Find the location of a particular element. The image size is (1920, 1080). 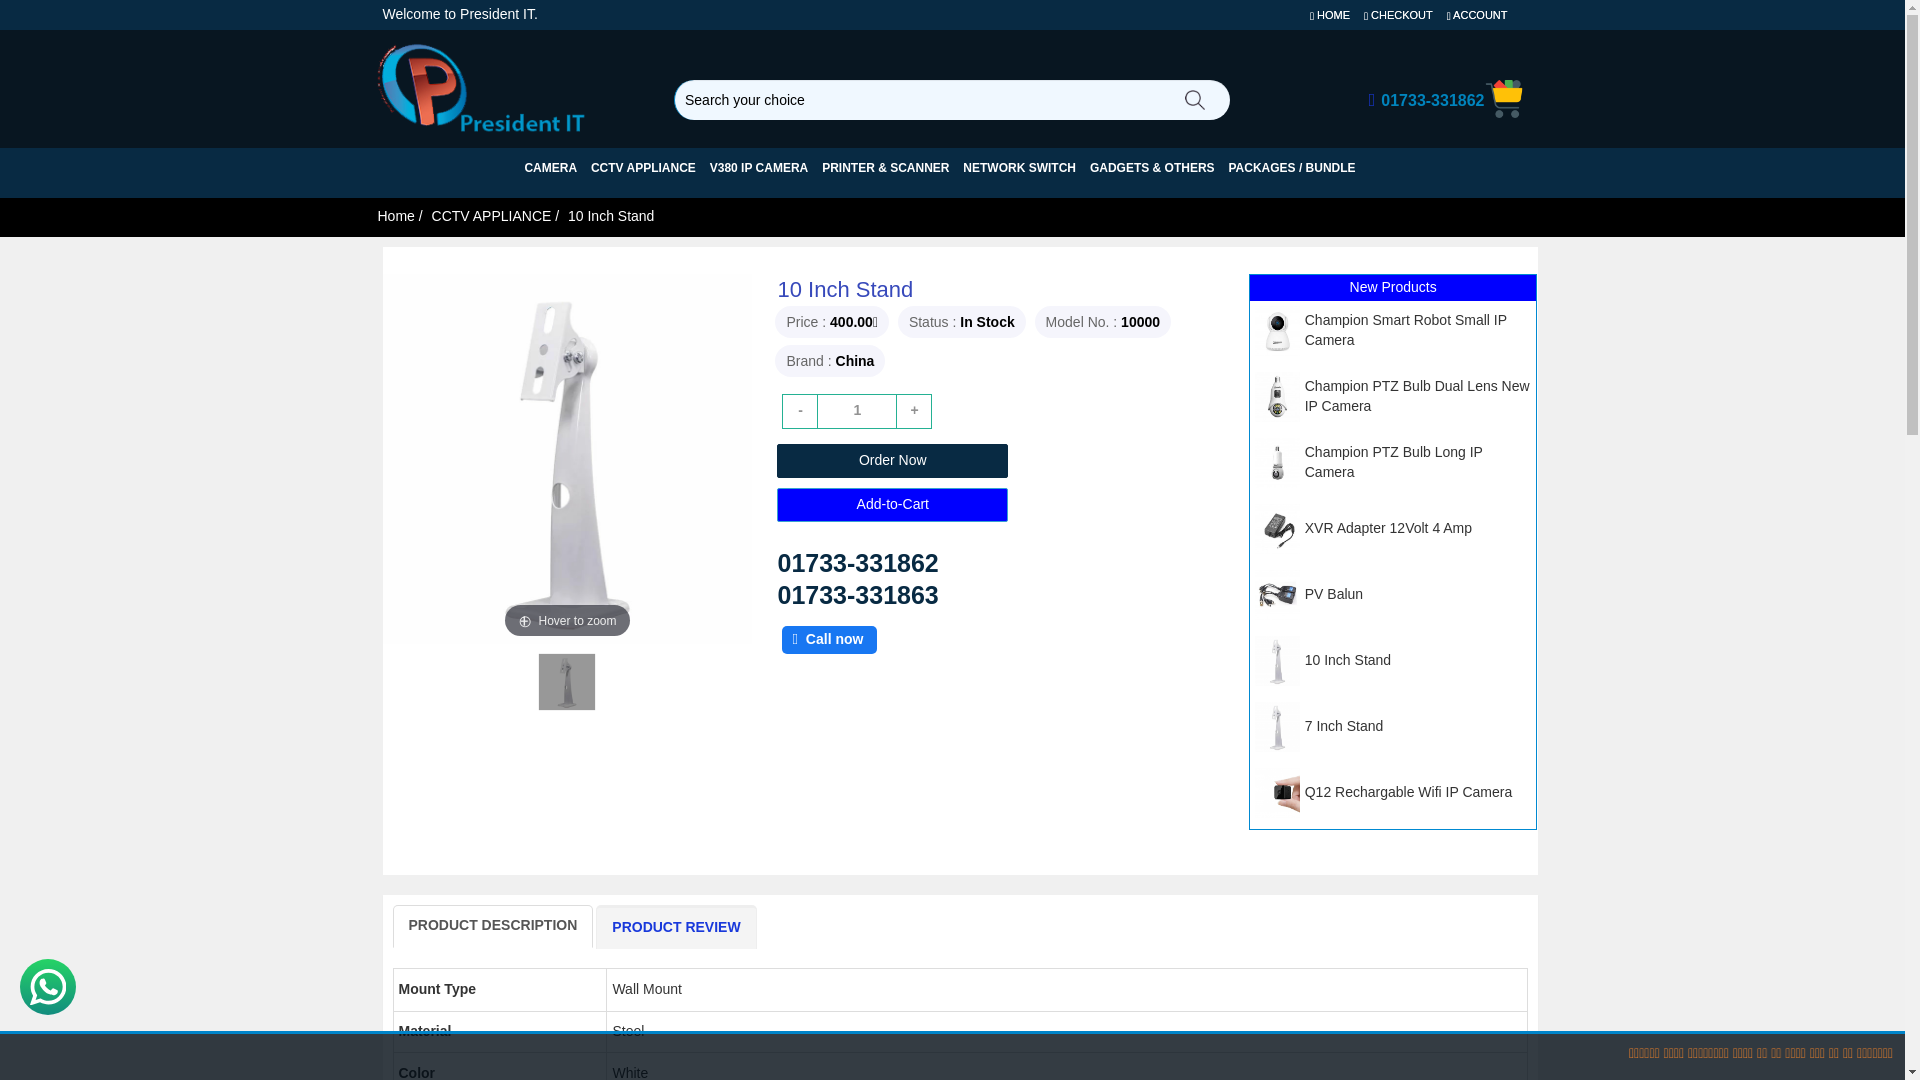

CAMERA is located at coordinates (550, 167).